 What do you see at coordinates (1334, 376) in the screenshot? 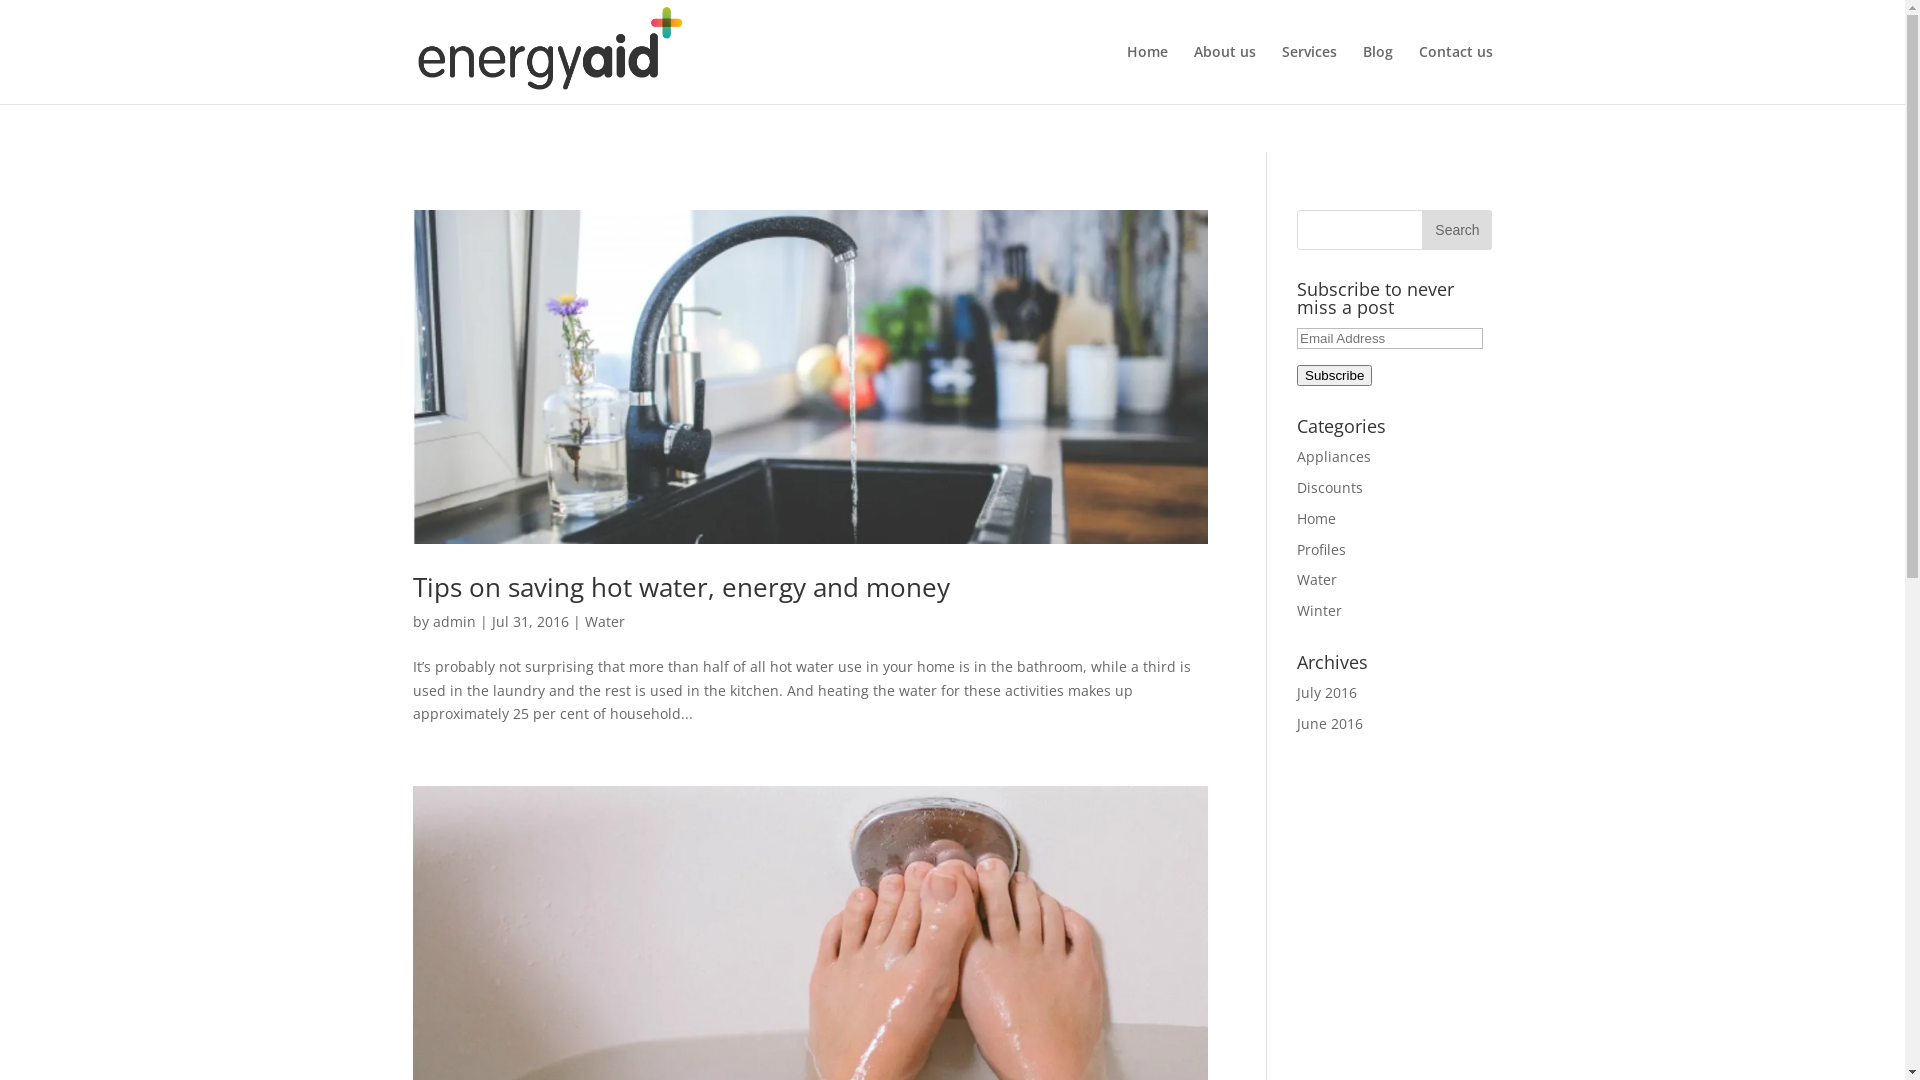
I see `Subscribe` at bounding box center [1334, 376].